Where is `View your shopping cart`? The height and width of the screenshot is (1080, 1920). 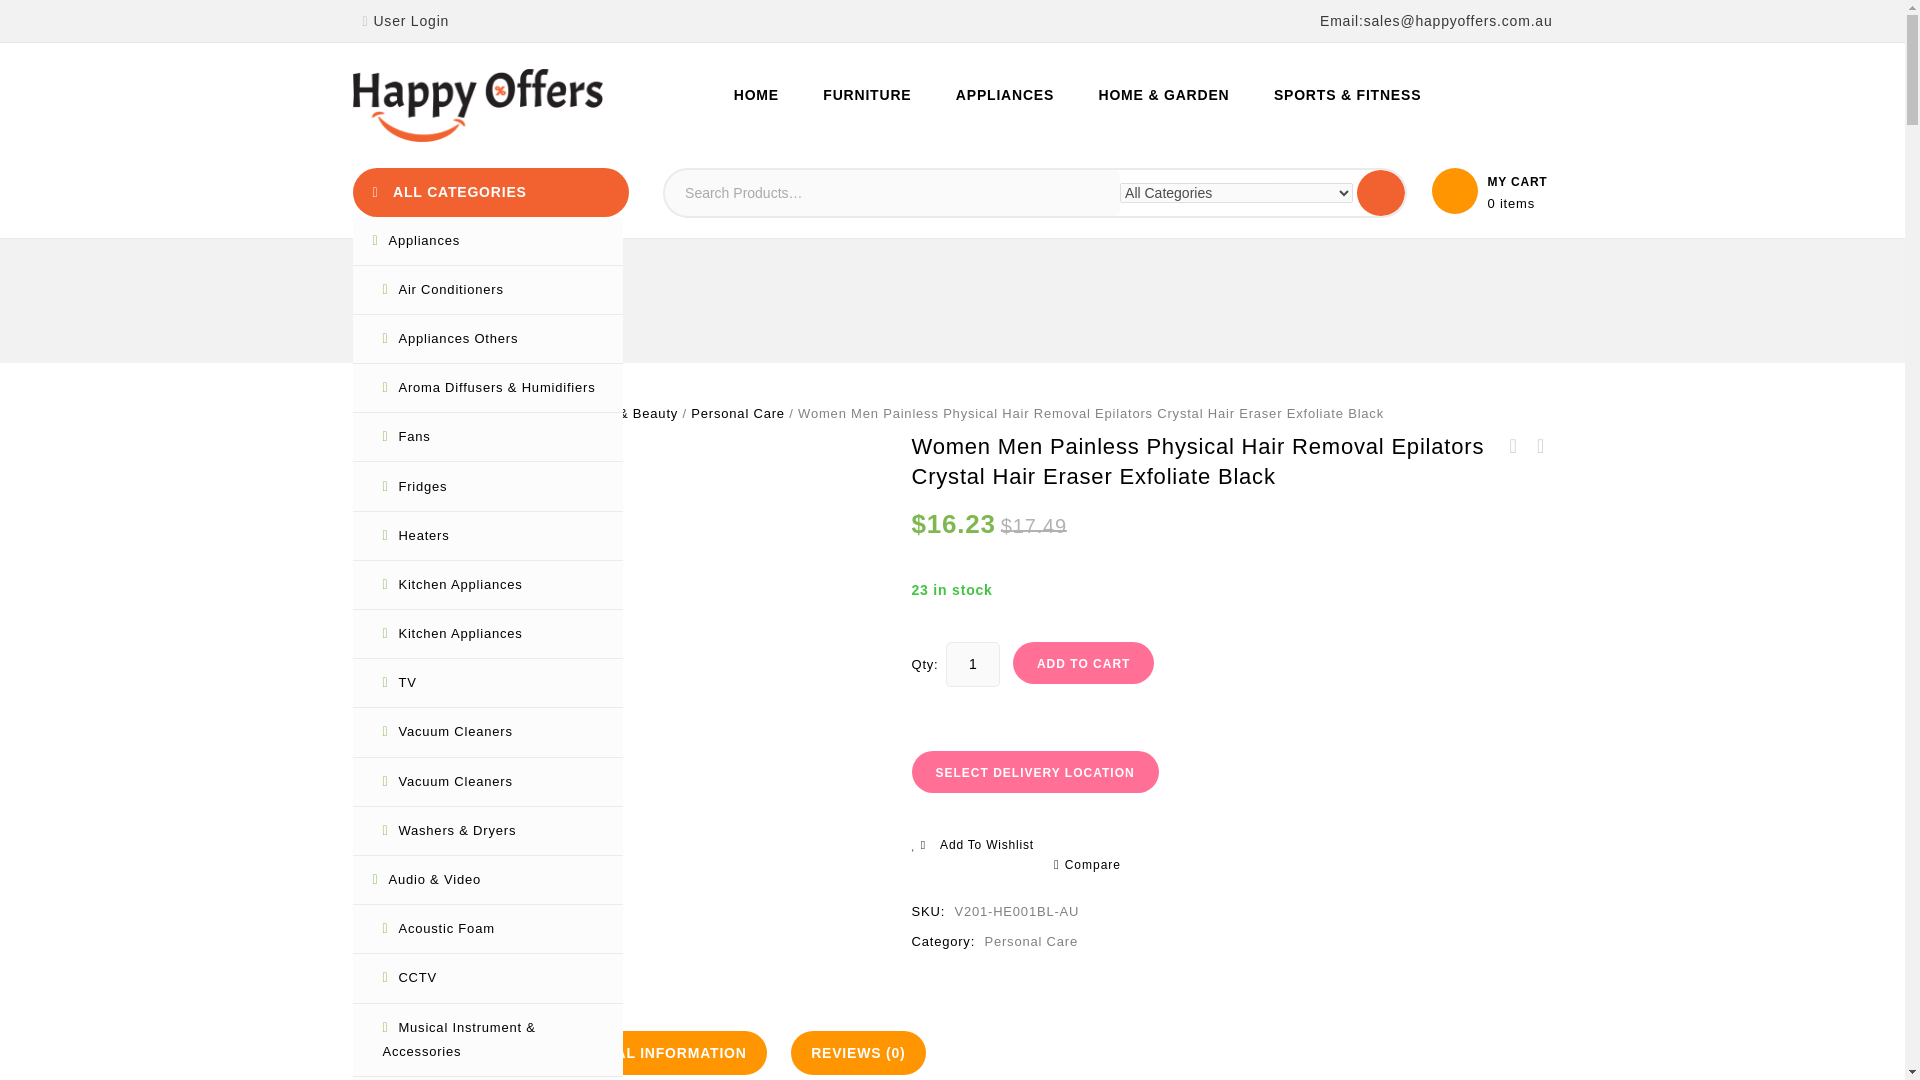 View your shopping cart is located at coordinates (1492, 190).